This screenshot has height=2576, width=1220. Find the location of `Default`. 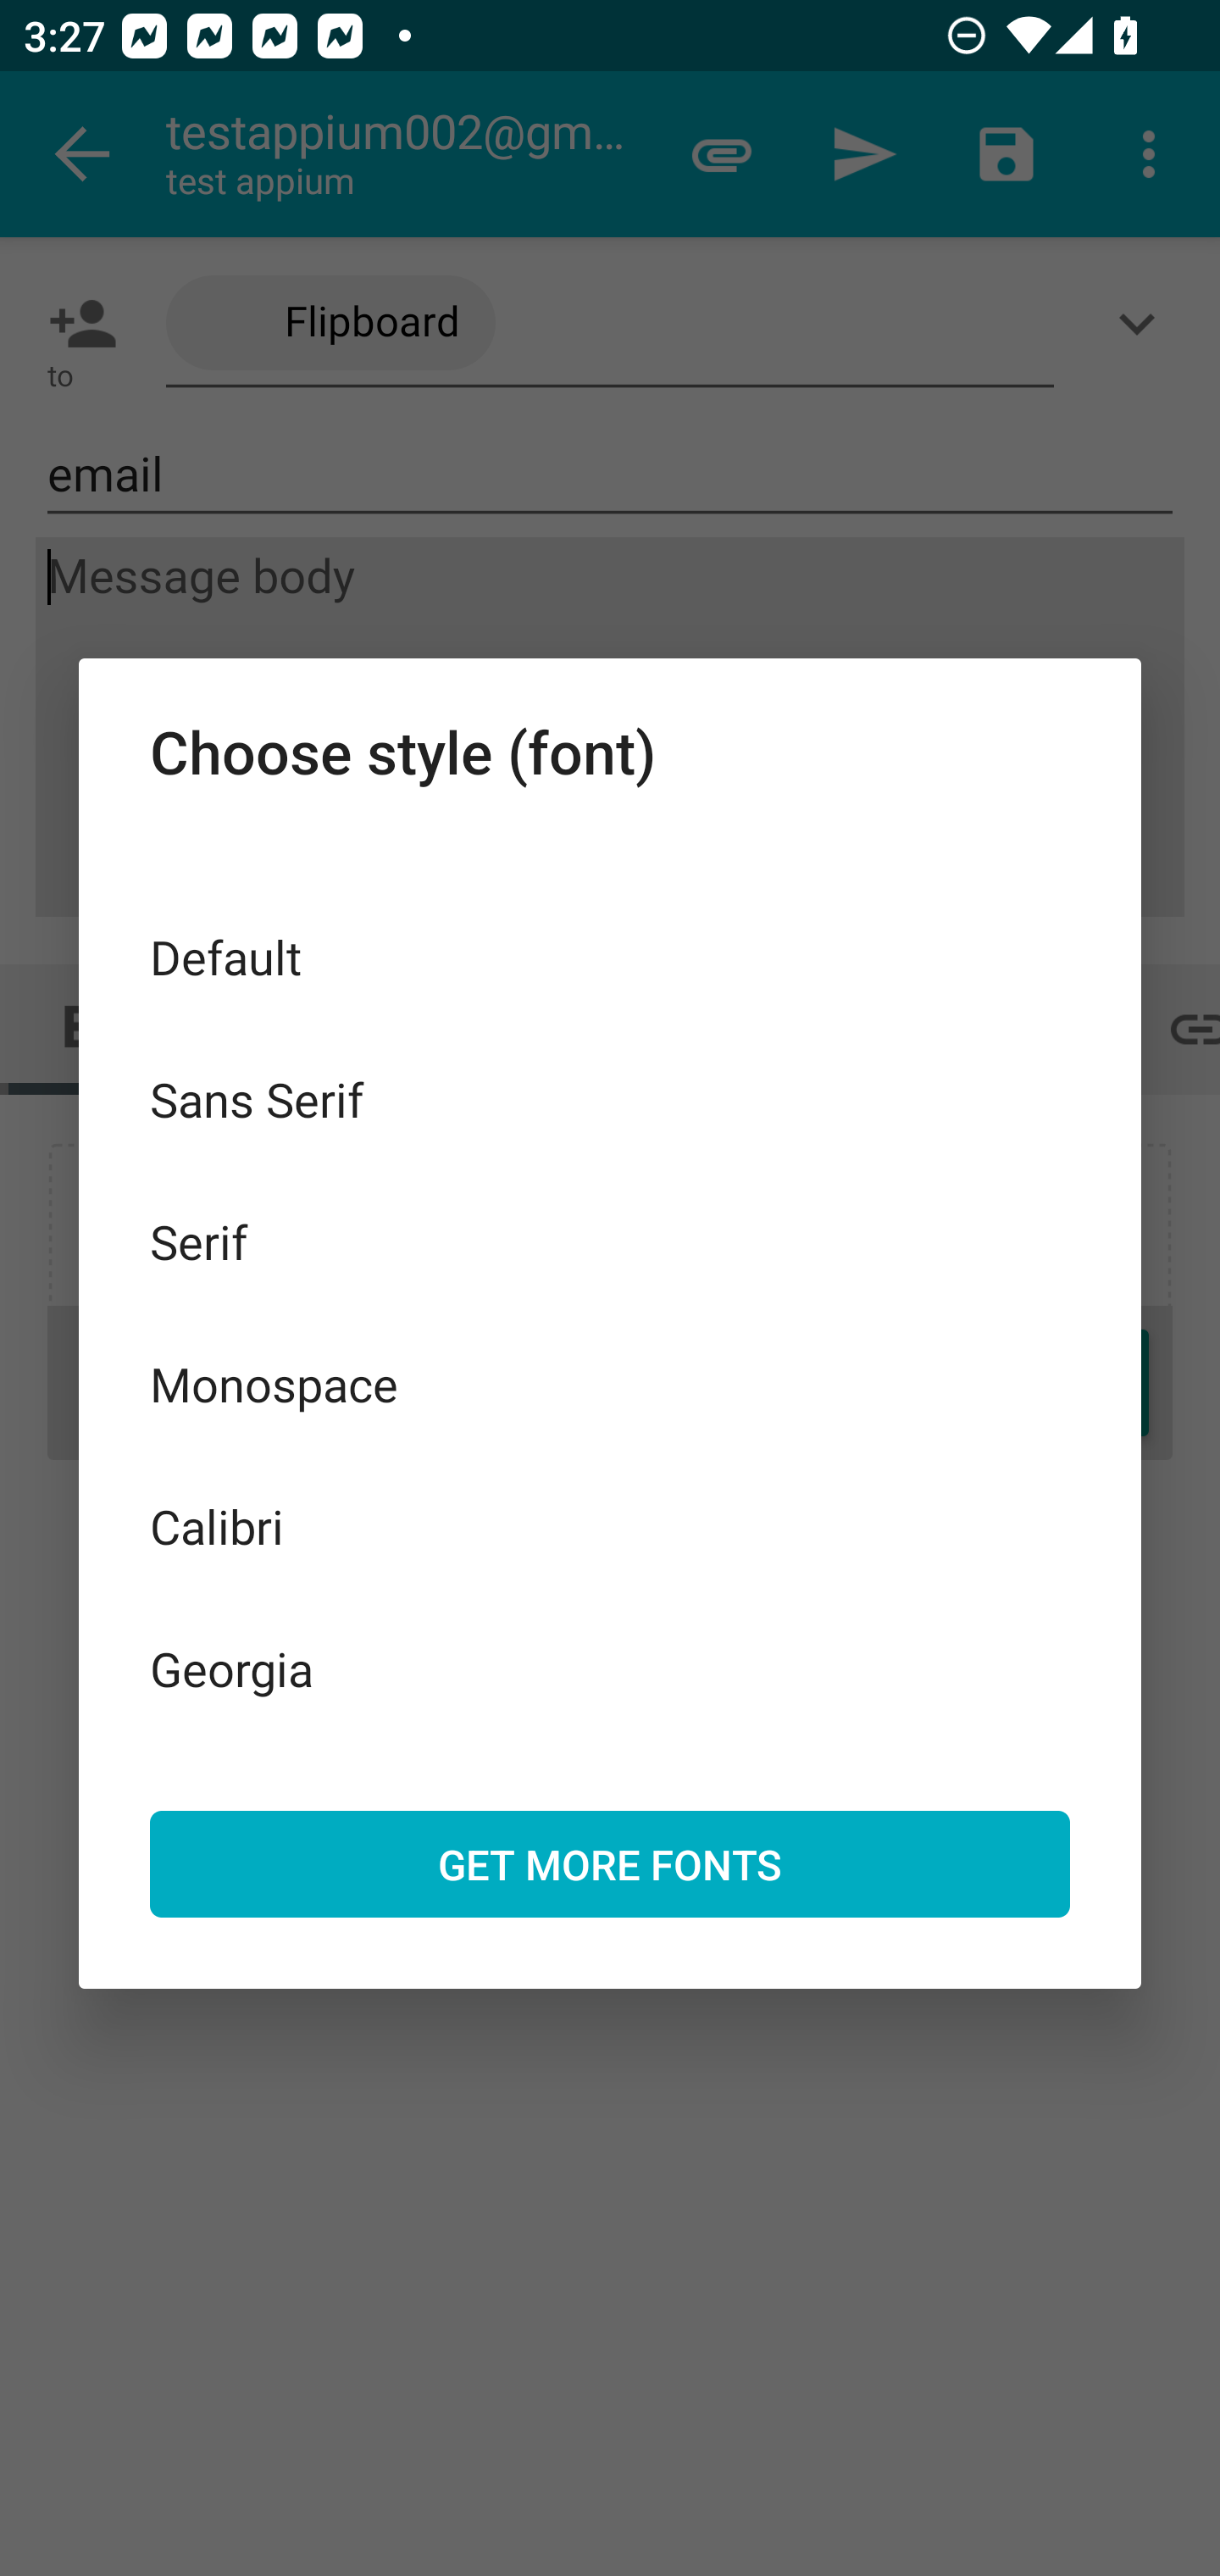

Default is located at coordinates (610, 956).